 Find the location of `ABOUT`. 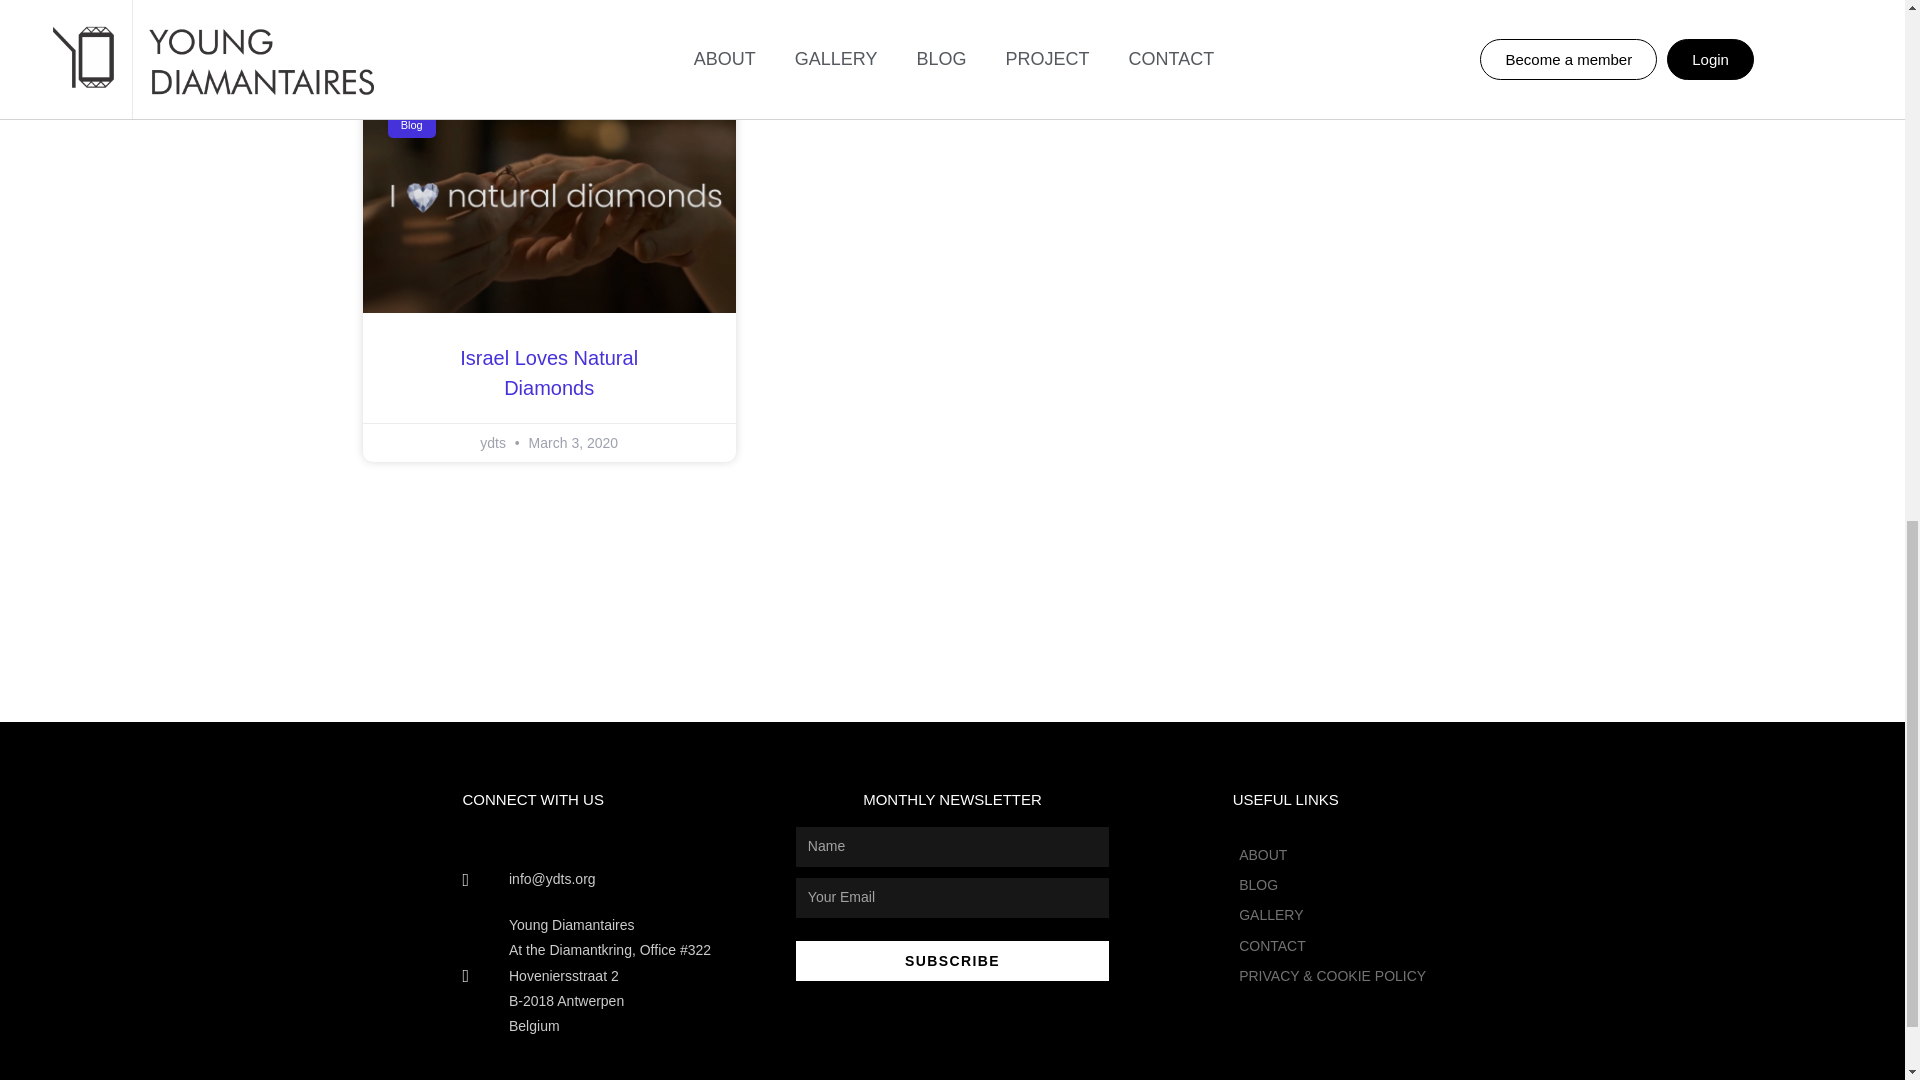

ABOUT is located at coordinates (1332, 856).